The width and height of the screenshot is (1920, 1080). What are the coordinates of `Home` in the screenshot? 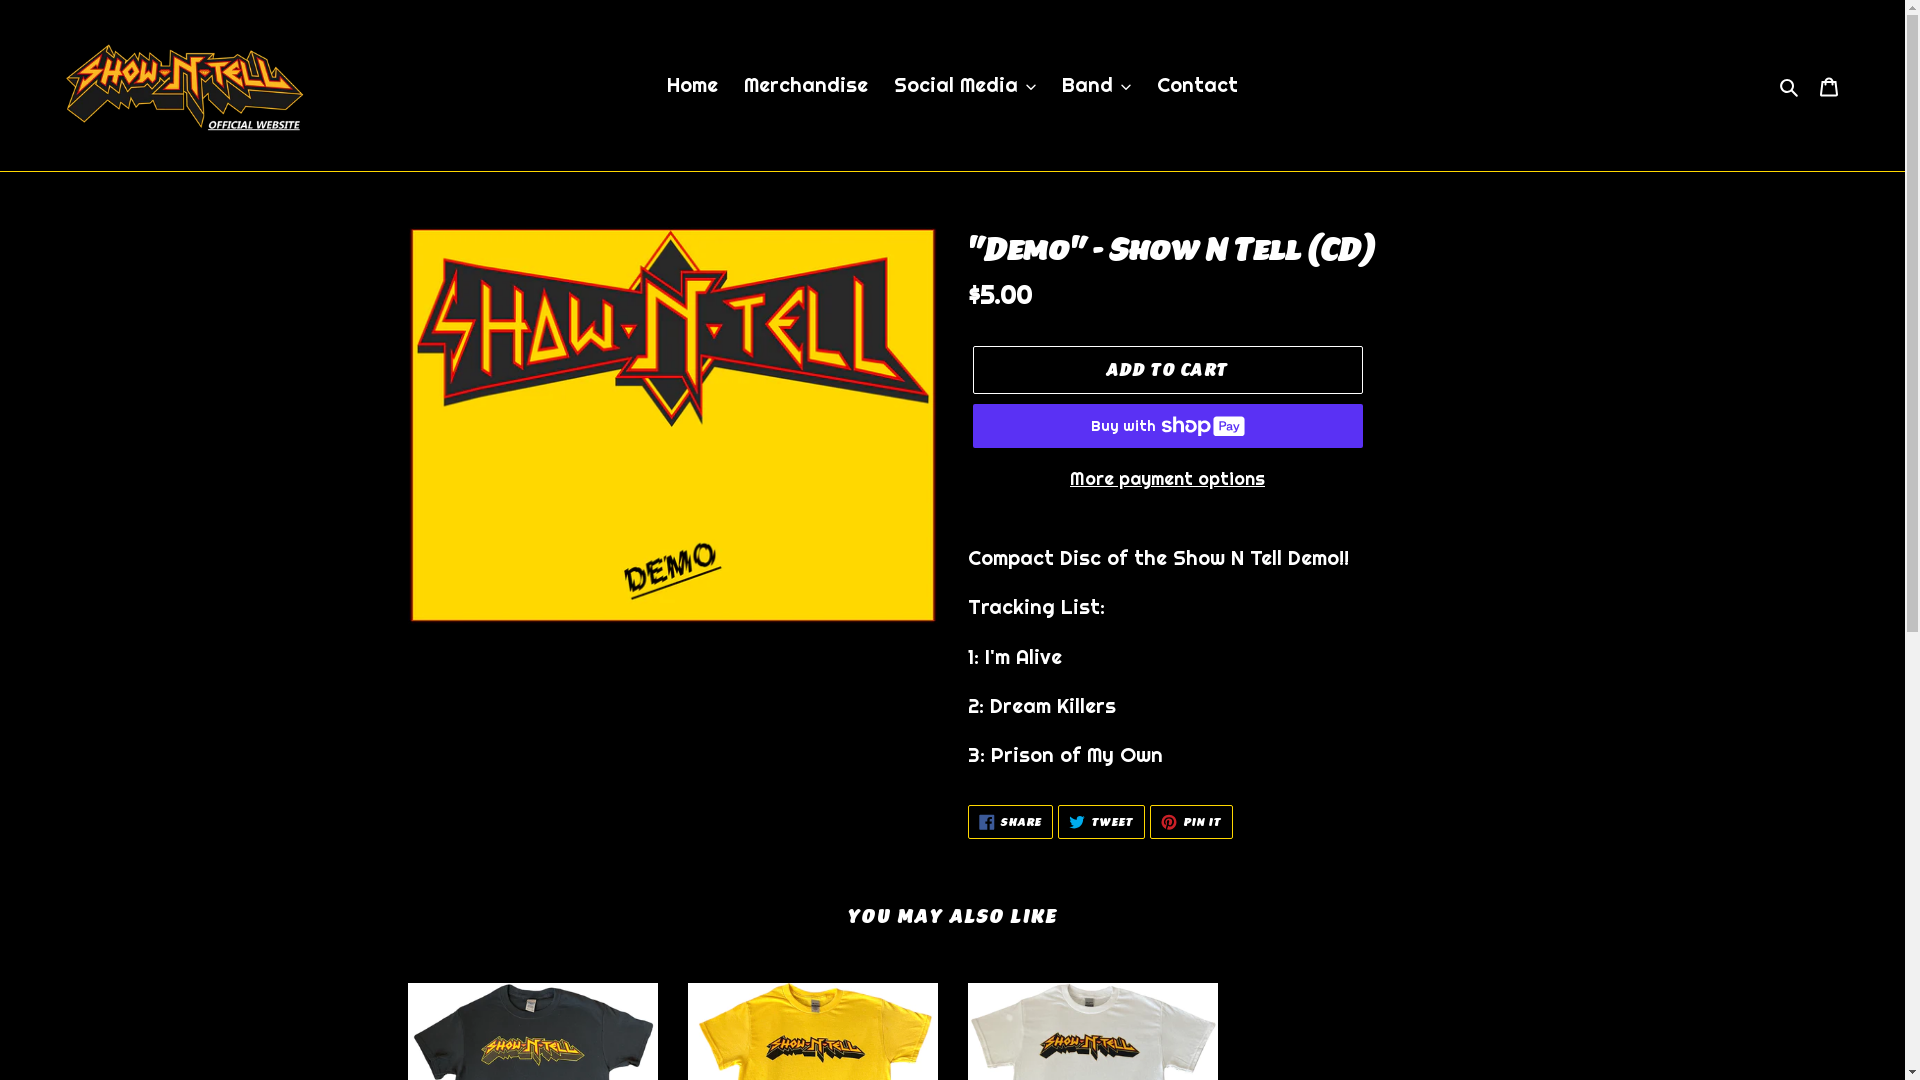 It's located at (692, 85).